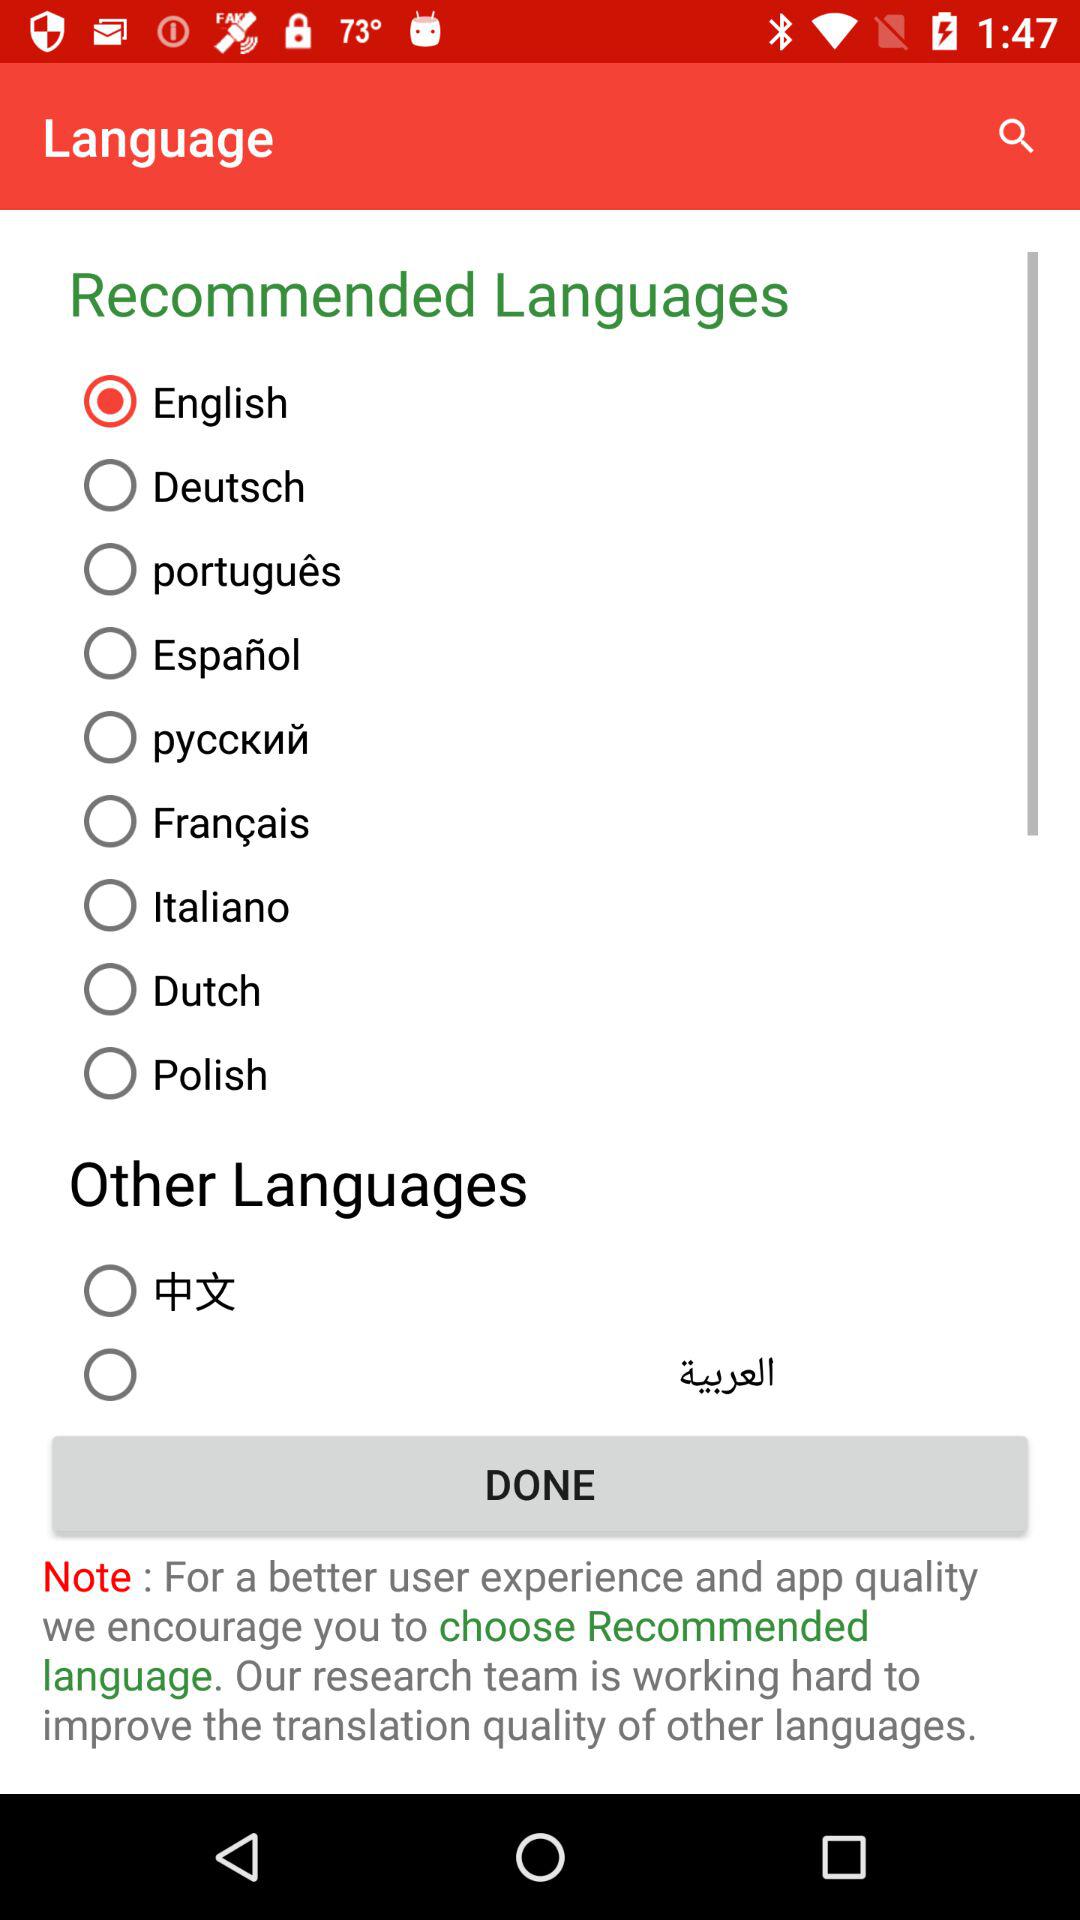 This screenshot has height=1920, width=1080. Describe the element at coordinates (553, 485) in the screenshot. I see `tap the deutsch icon` at that location.